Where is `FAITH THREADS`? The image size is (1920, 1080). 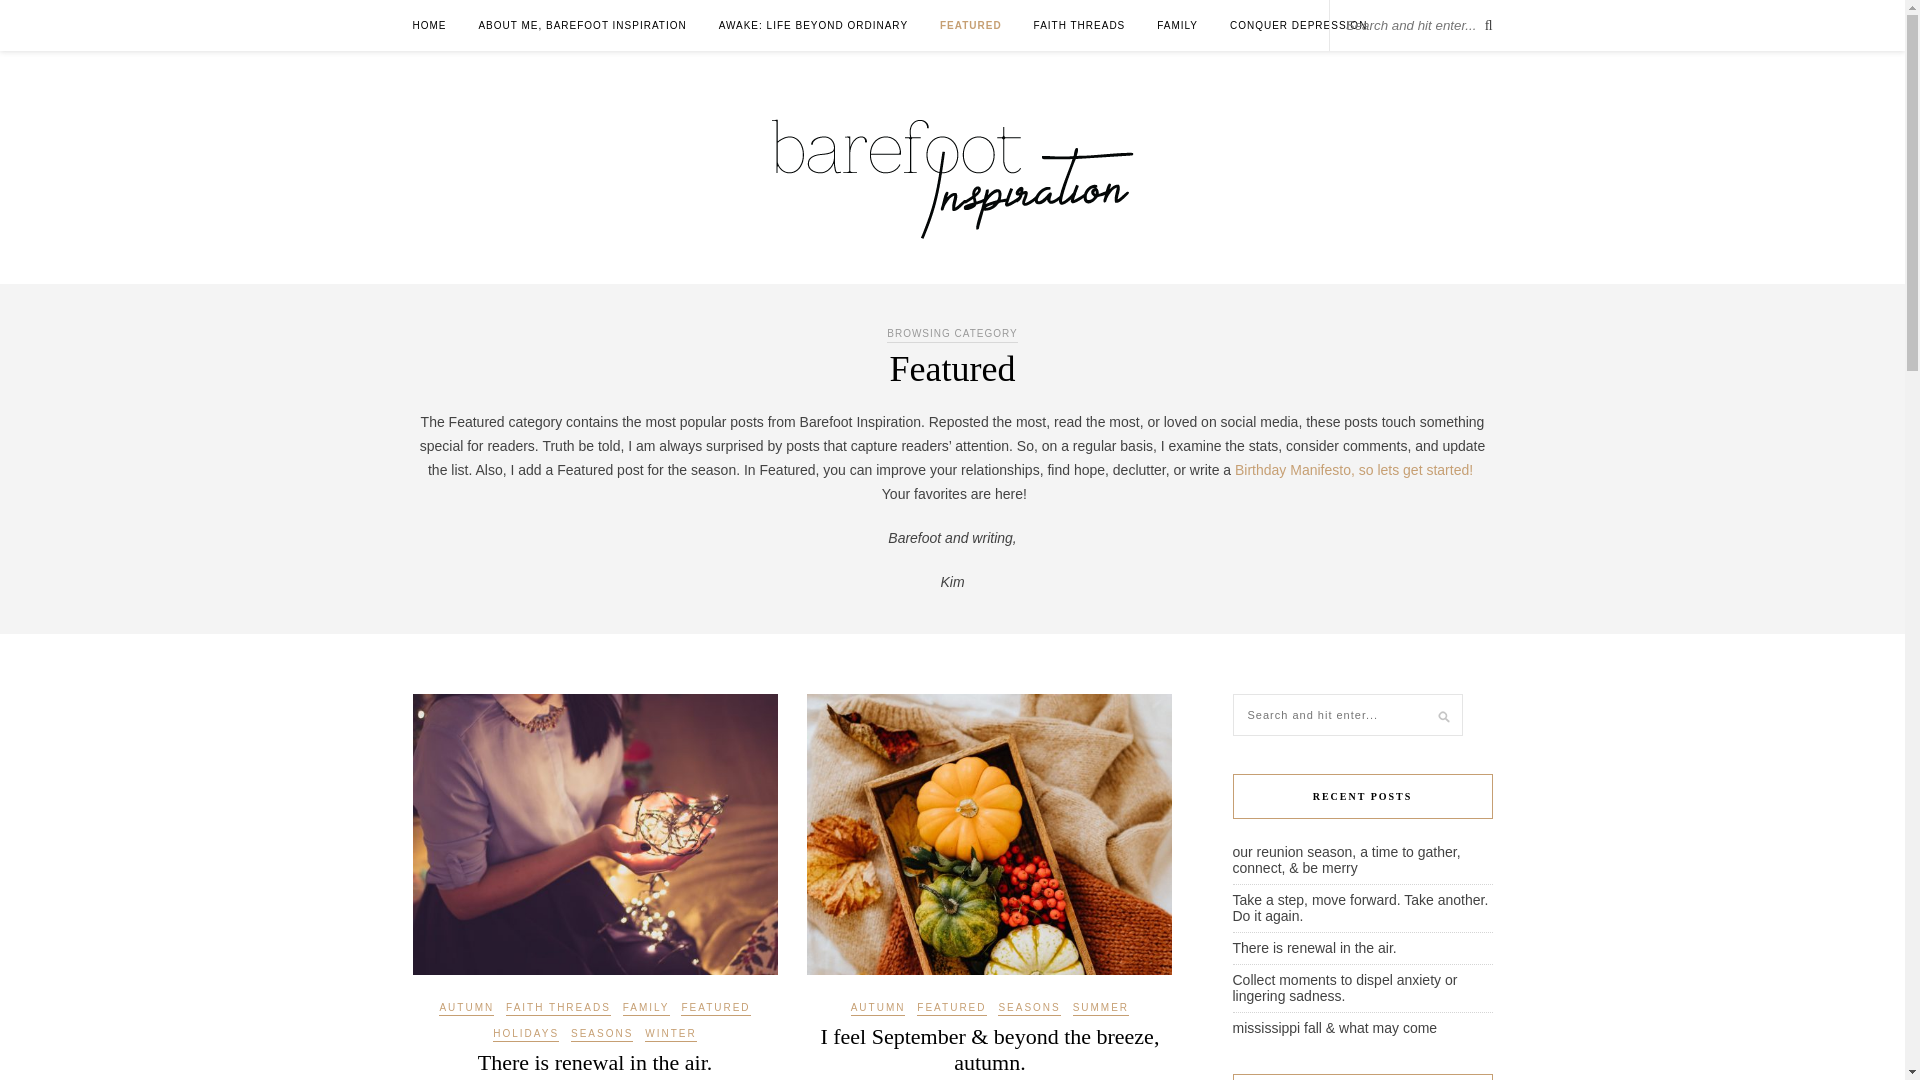
FAITH THREADS is located at coordinates (558, 1009).